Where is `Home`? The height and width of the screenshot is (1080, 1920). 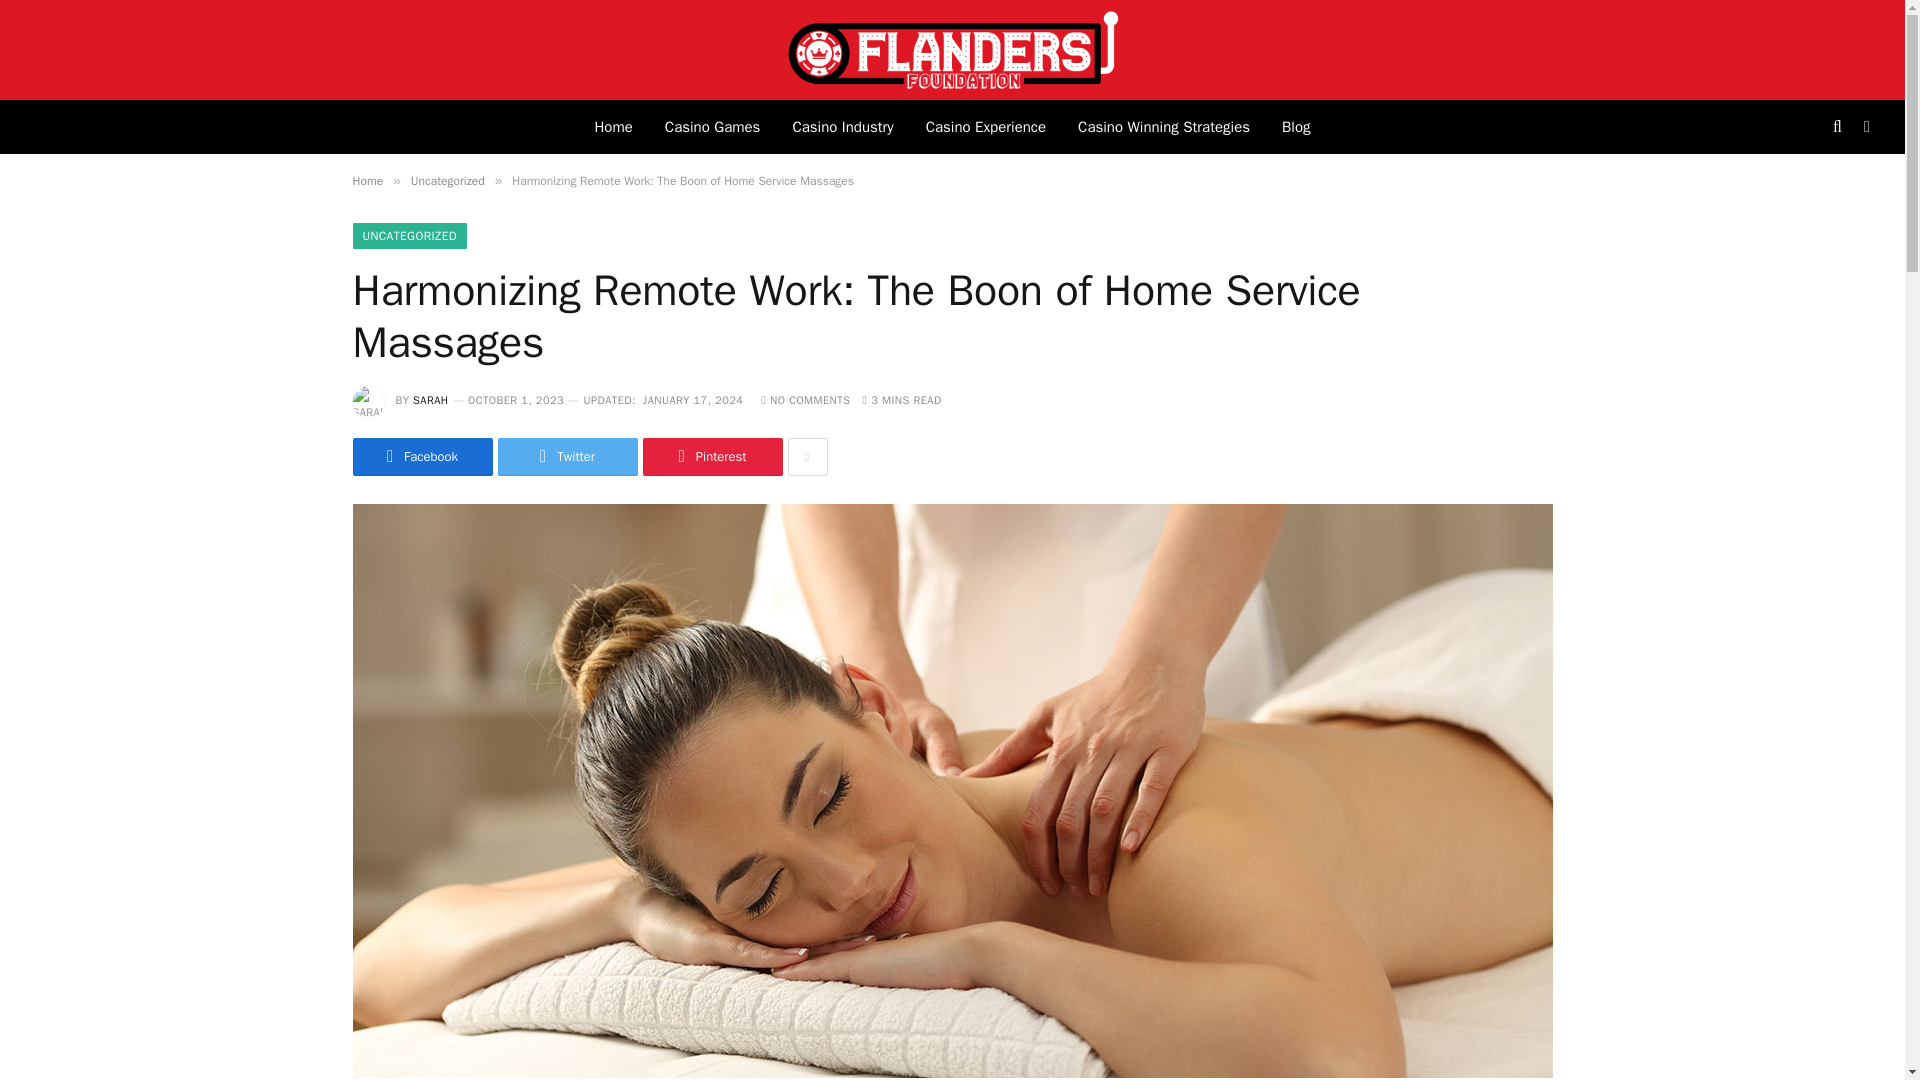 Home is located at coordinates (612, 127).